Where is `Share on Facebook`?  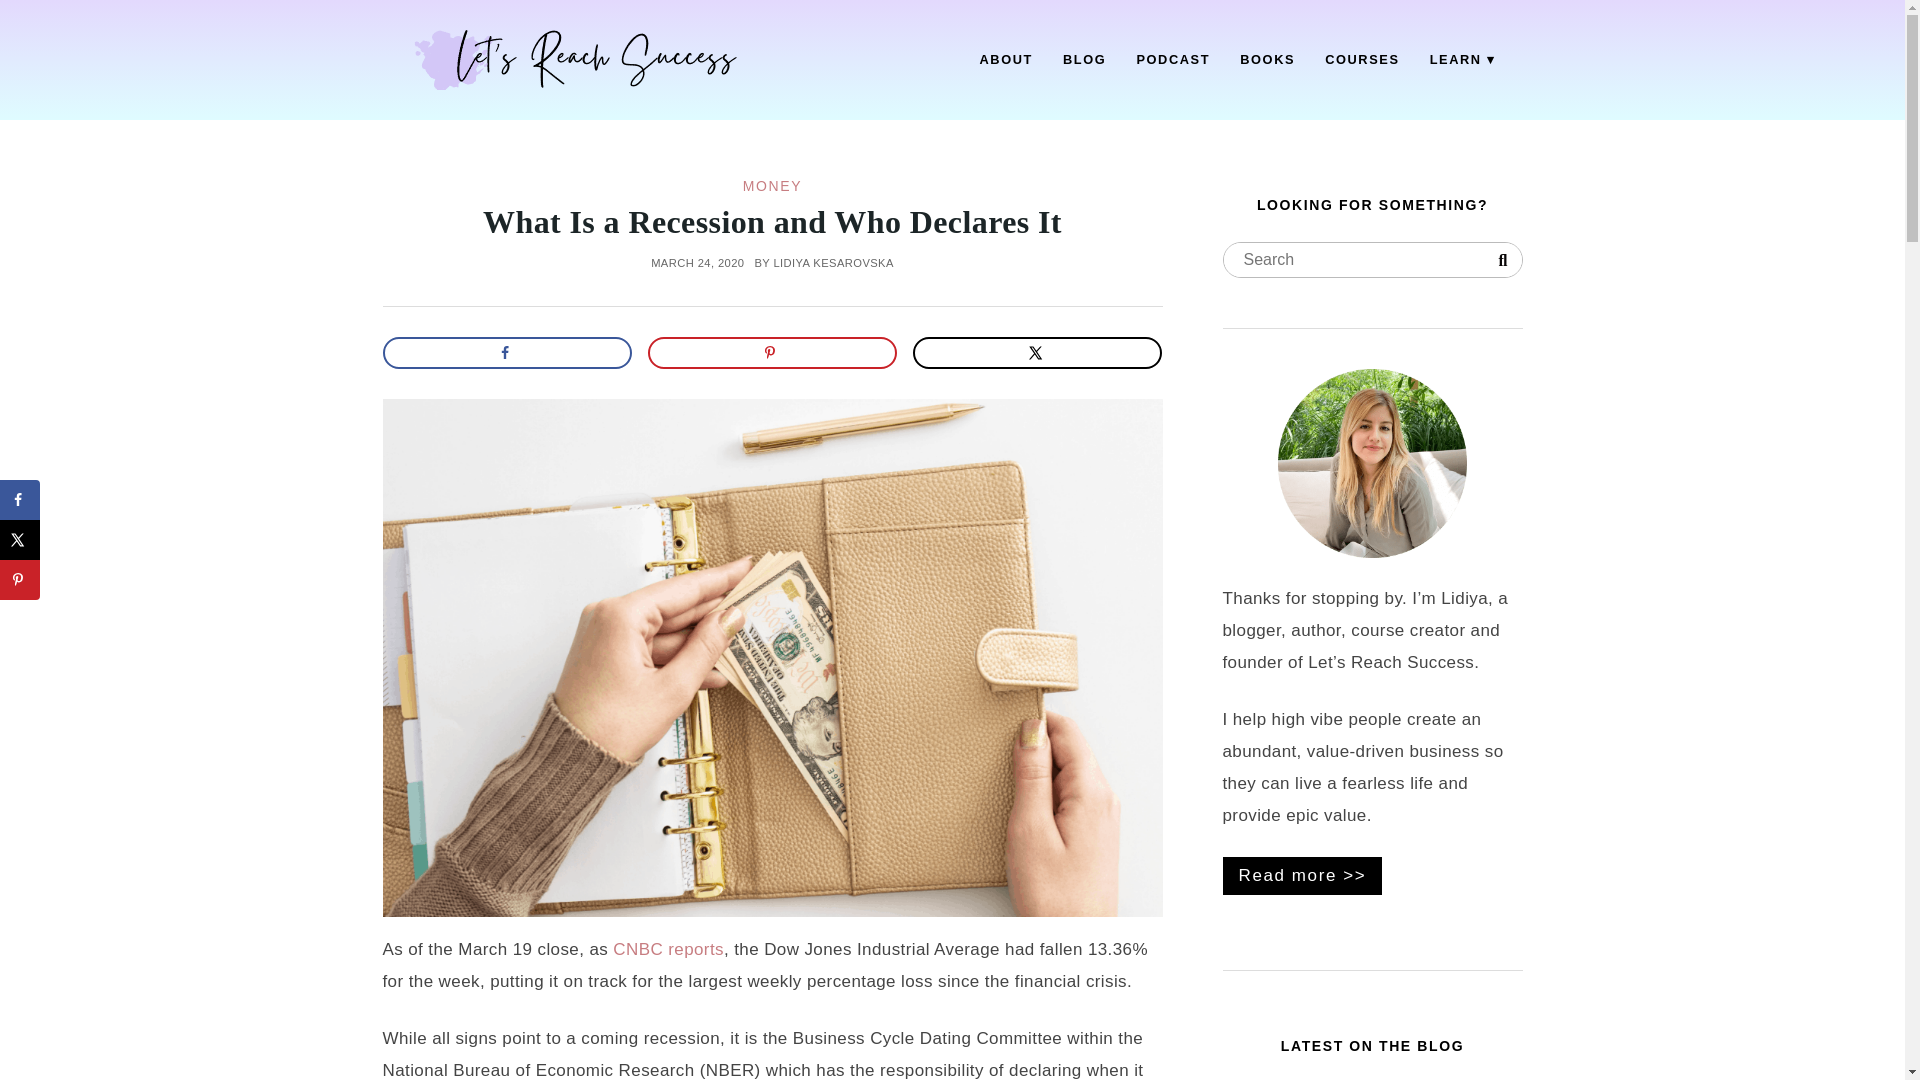 Share on Facebook is located at coordinates (506, 352).